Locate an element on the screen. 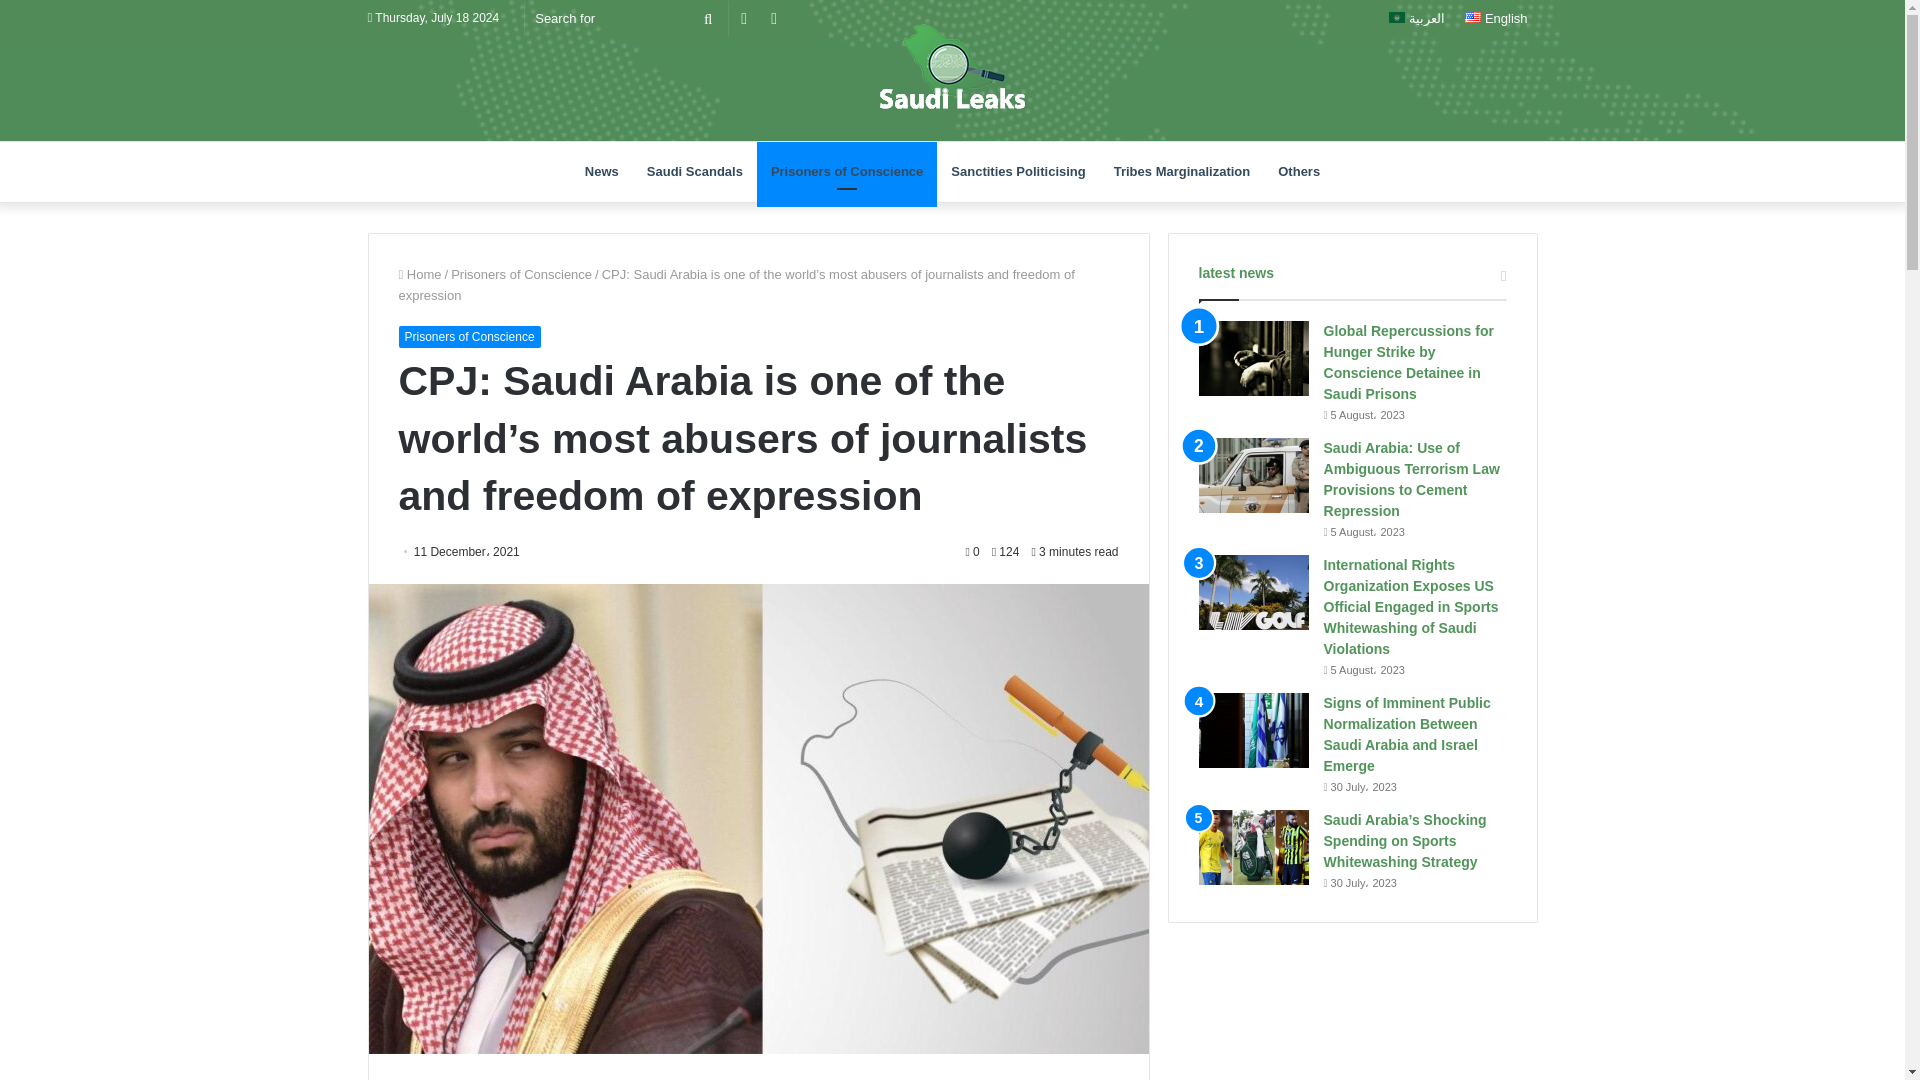  Home is located at coordinates (419, 274).